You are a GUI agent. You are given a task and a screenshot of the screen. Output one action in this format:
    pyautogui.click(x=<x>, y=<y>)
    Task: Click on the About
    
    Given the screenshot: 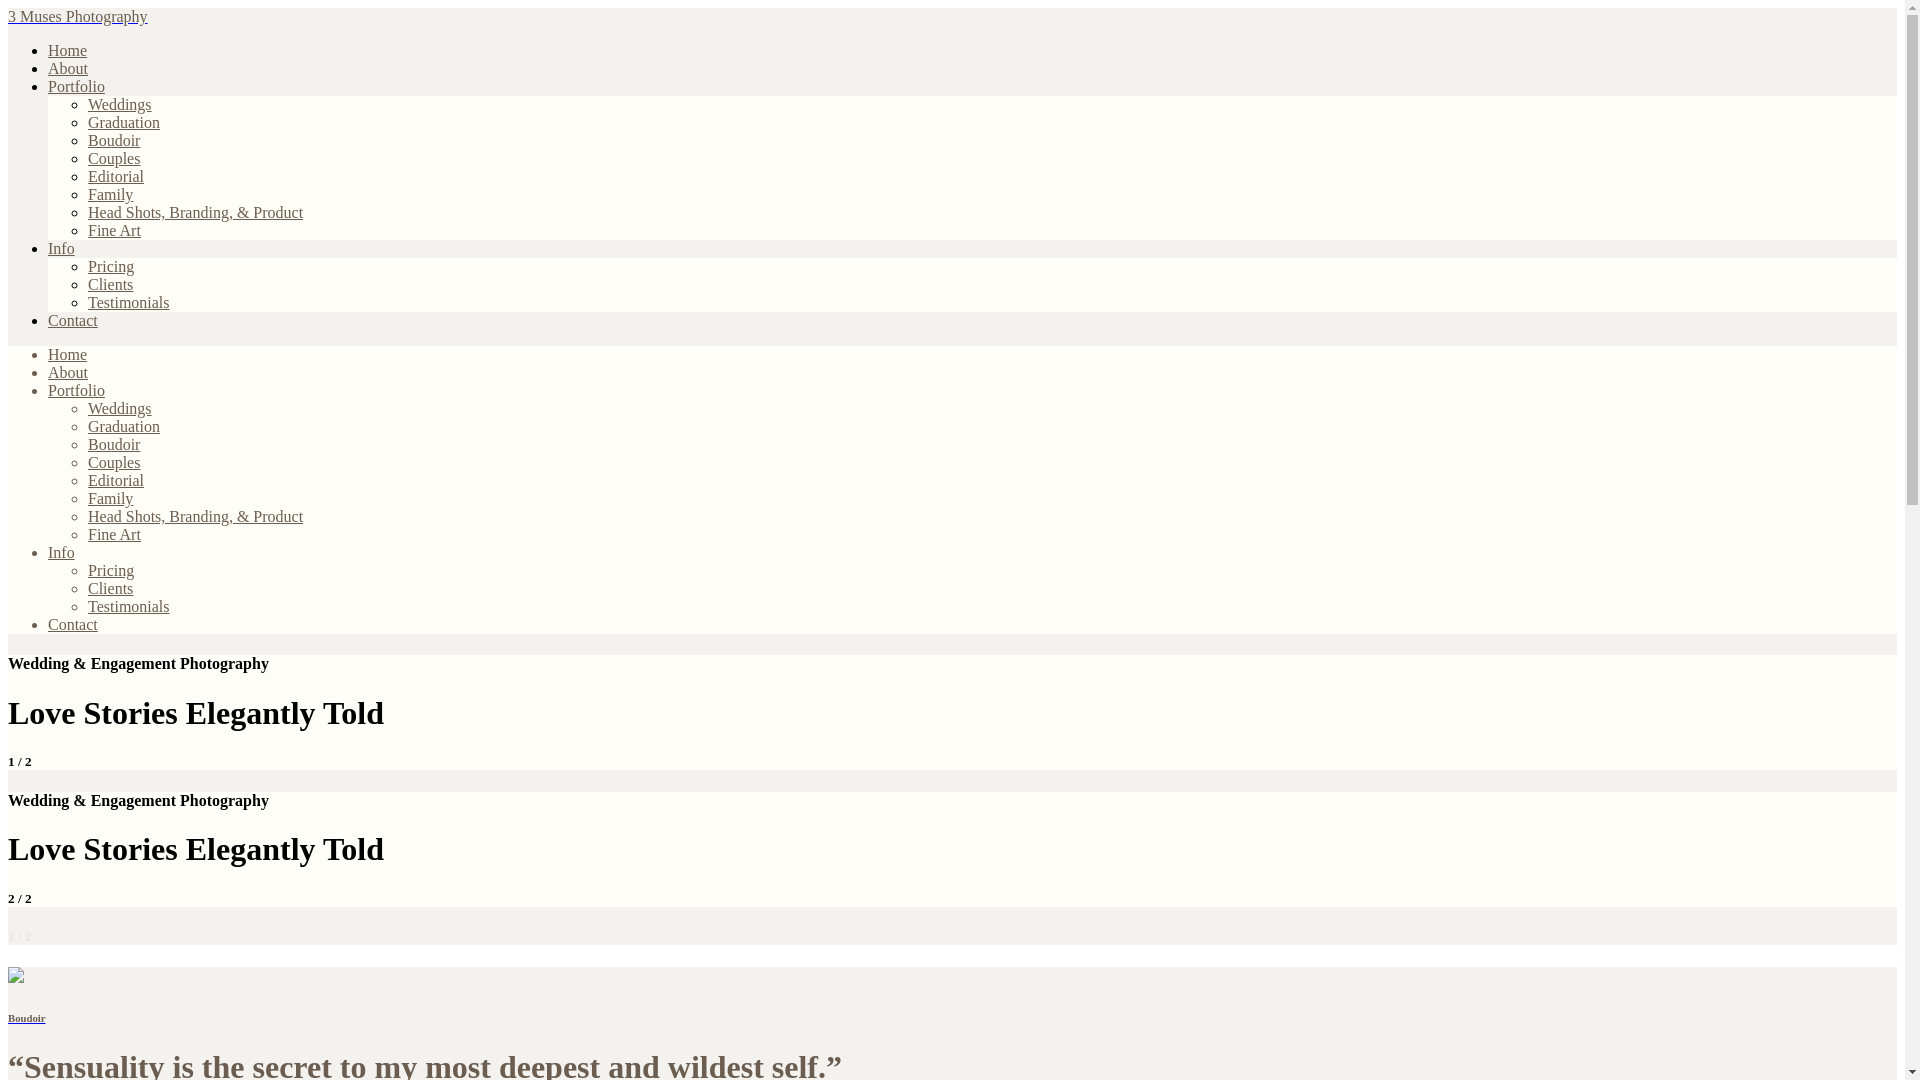 What is the action you would take?
    pyautogui.click(x=68, y=68)
    